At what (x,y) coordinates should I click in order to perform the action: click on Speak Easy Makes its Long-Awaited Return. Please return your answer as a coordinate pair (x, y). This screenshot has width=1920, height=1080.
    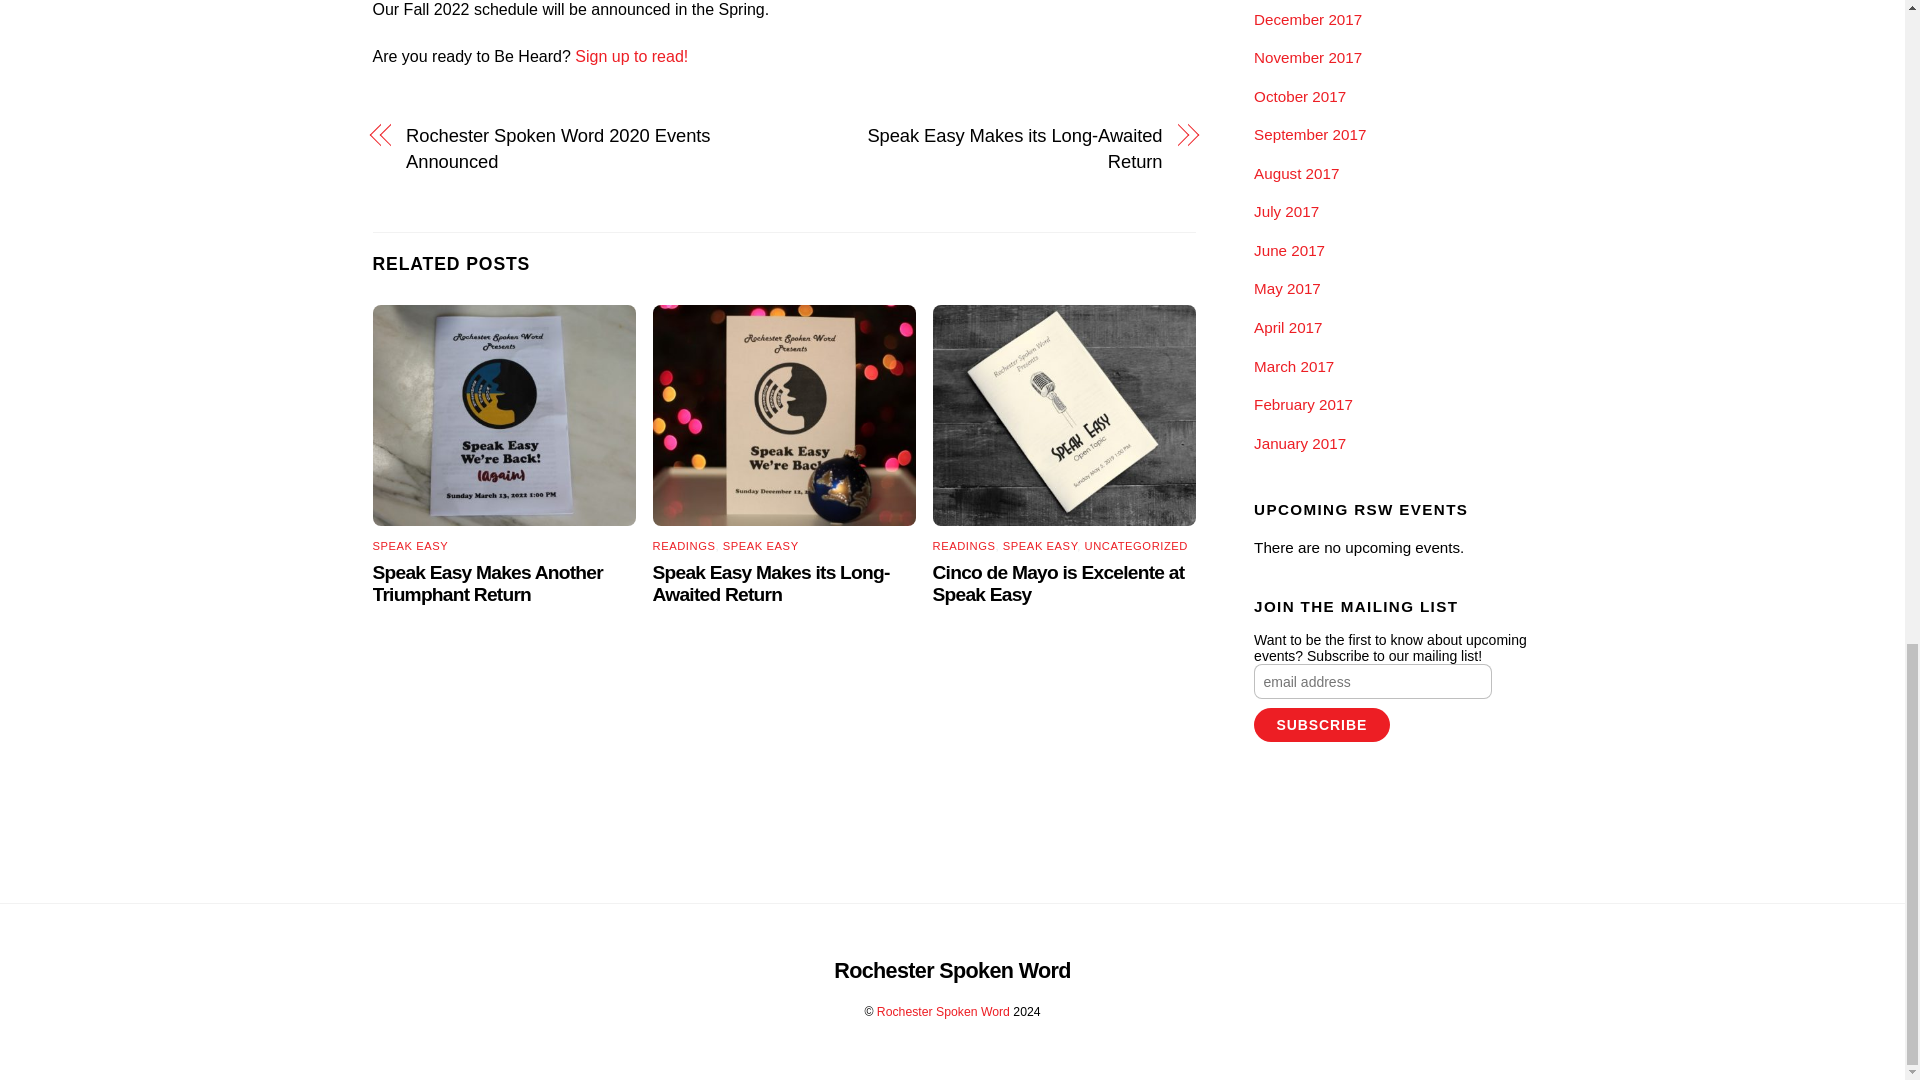
    Looking at the image, I should click on (984, 150).